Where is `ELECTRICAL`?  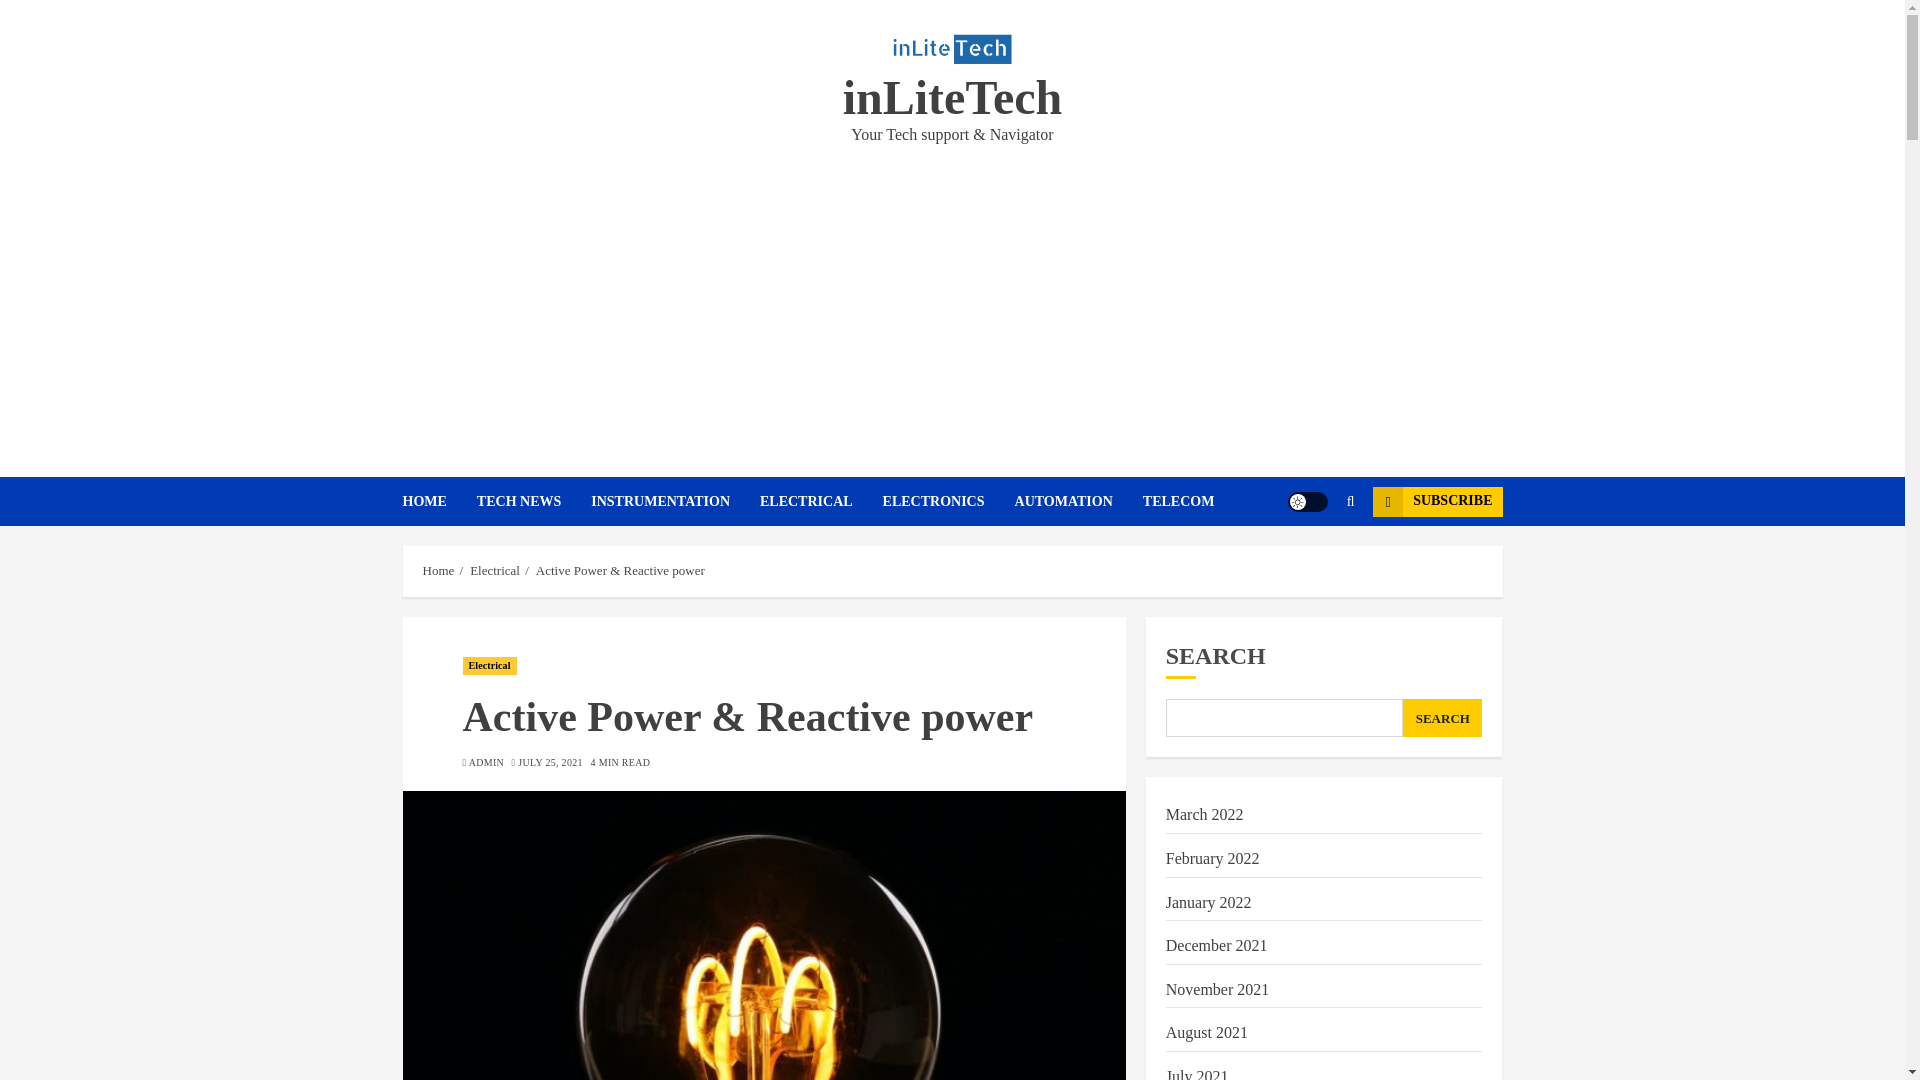
ELECTRICAL is located at coordinates (822, 501).